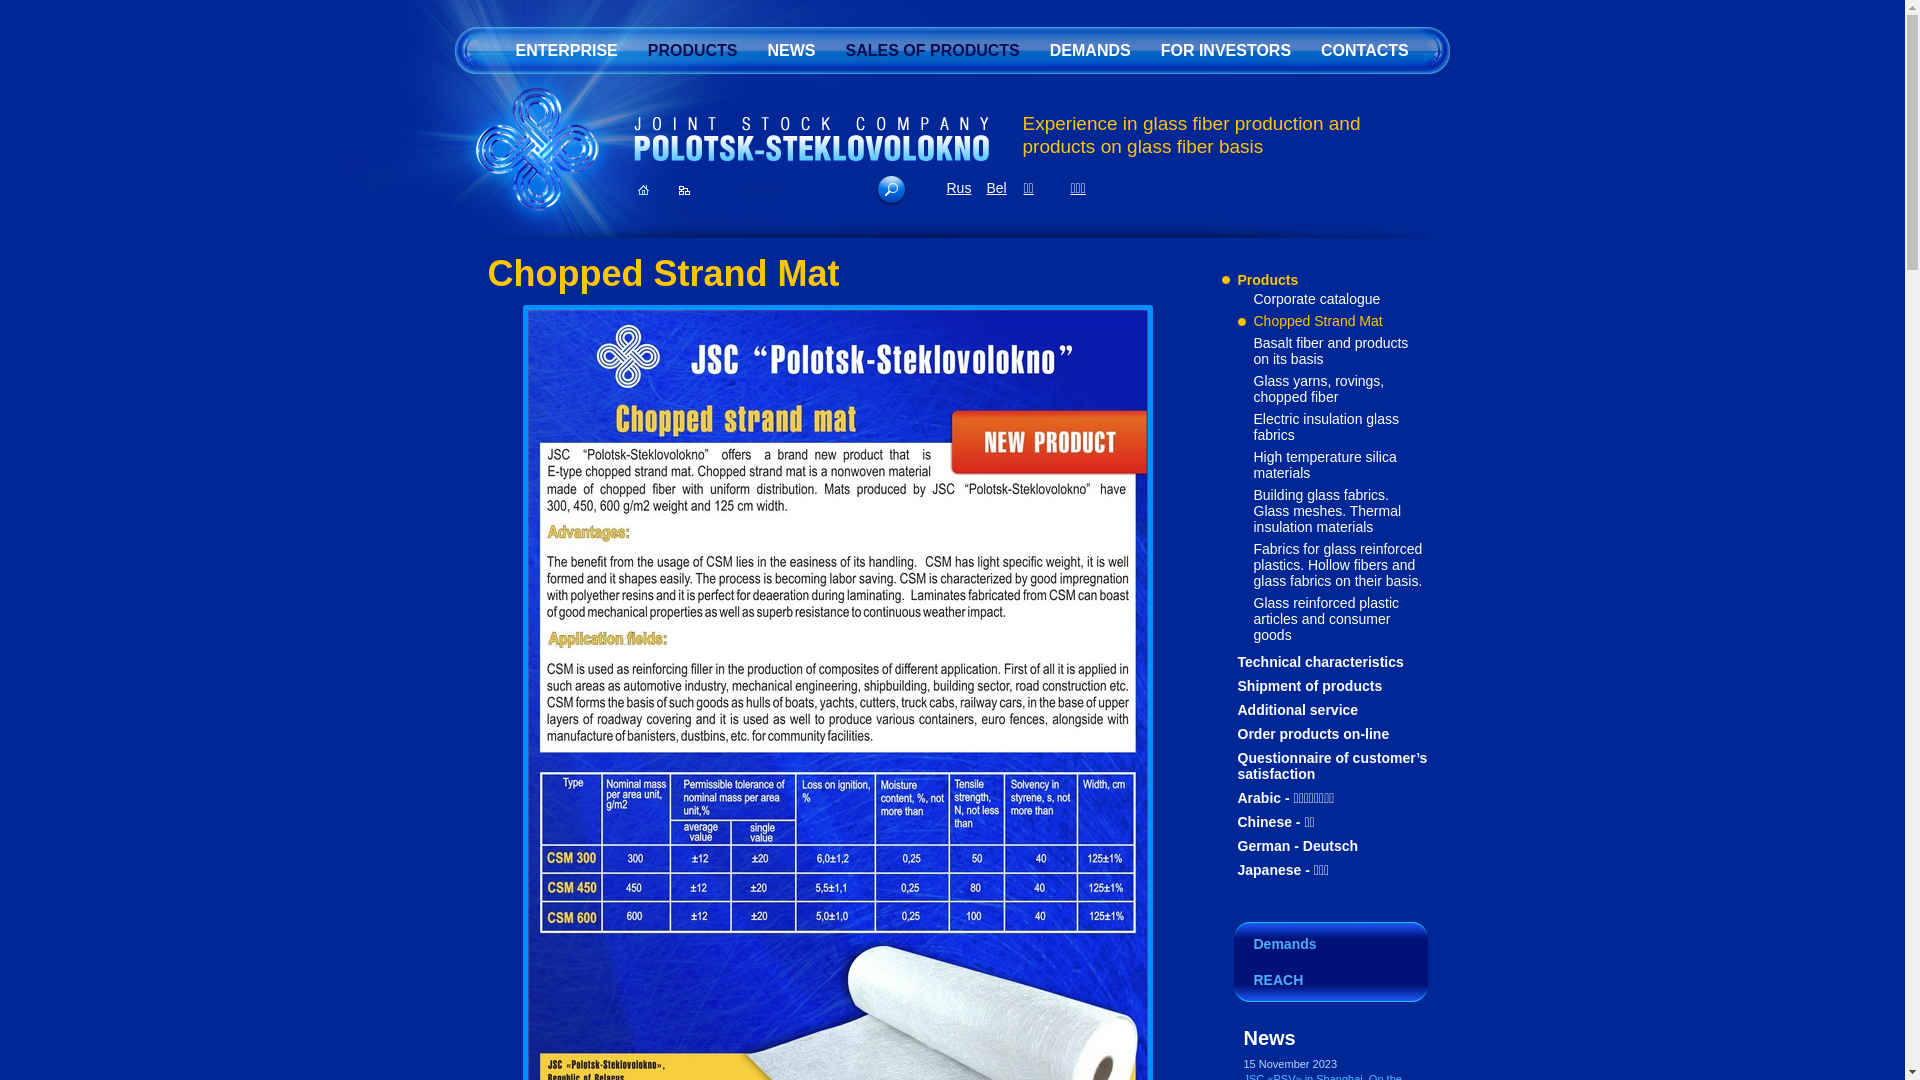 Image resolution: width=1920 pixels, height=1080 pixels. Describe the element at coordinates (1321, 662) in the screenshot. I see `Technical characteristics` at that location.